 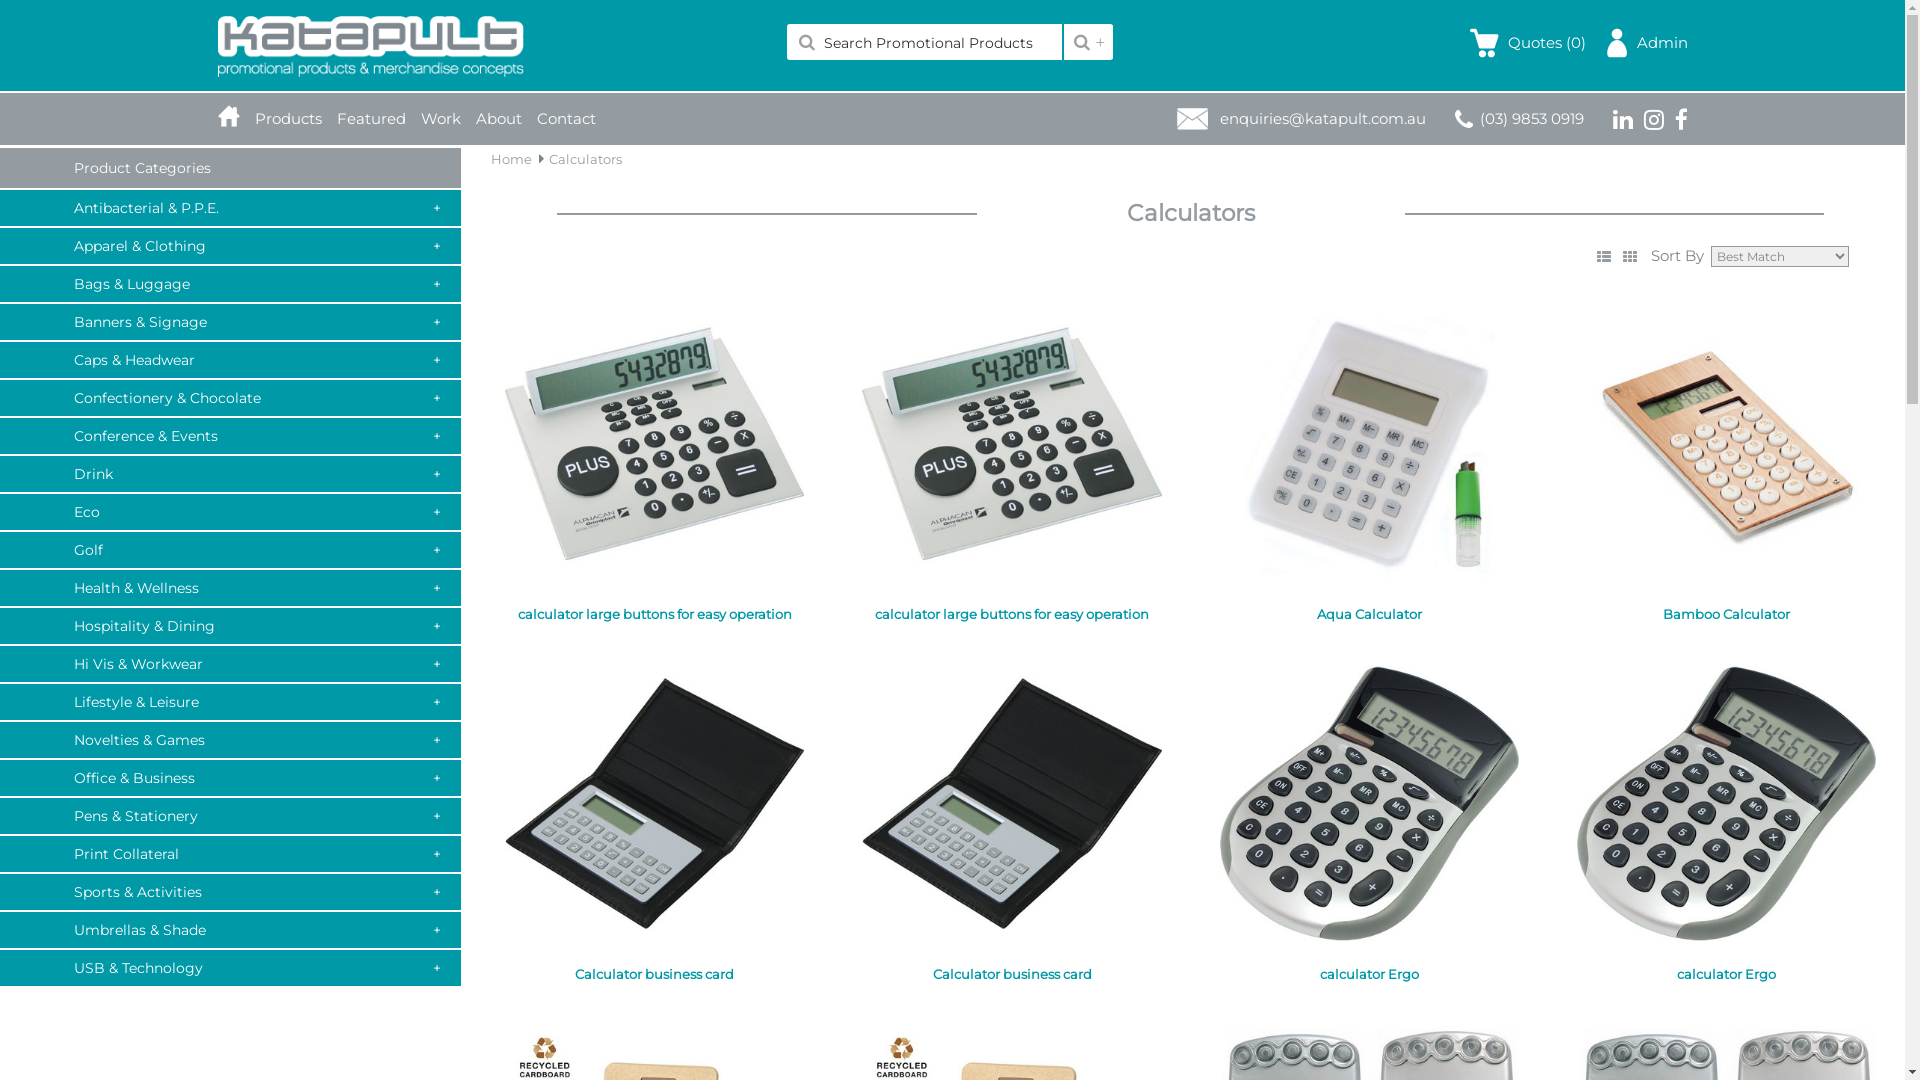 I want to click on Umbrellas & Shade, so click(x=229, y=930).